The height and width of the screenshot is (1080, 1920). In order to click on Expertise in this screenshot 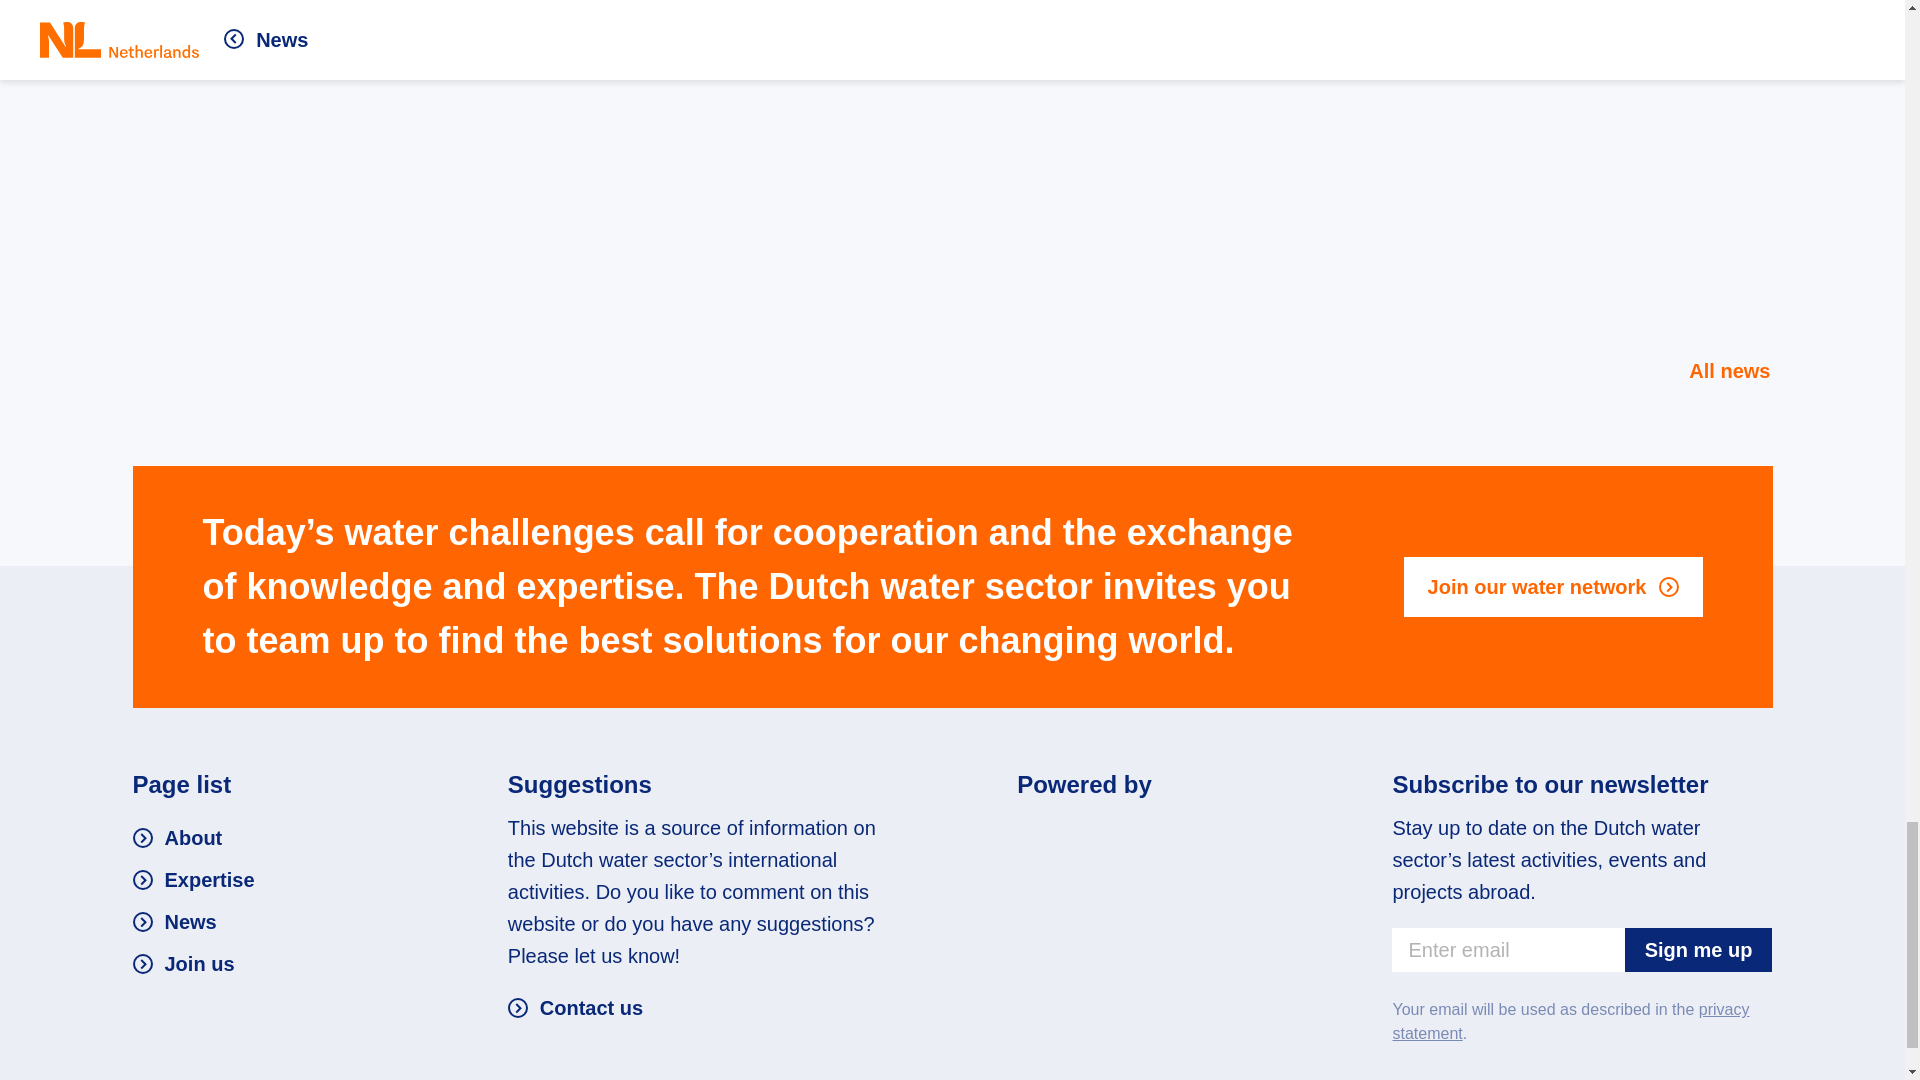, I will do `click(192, 880)`.